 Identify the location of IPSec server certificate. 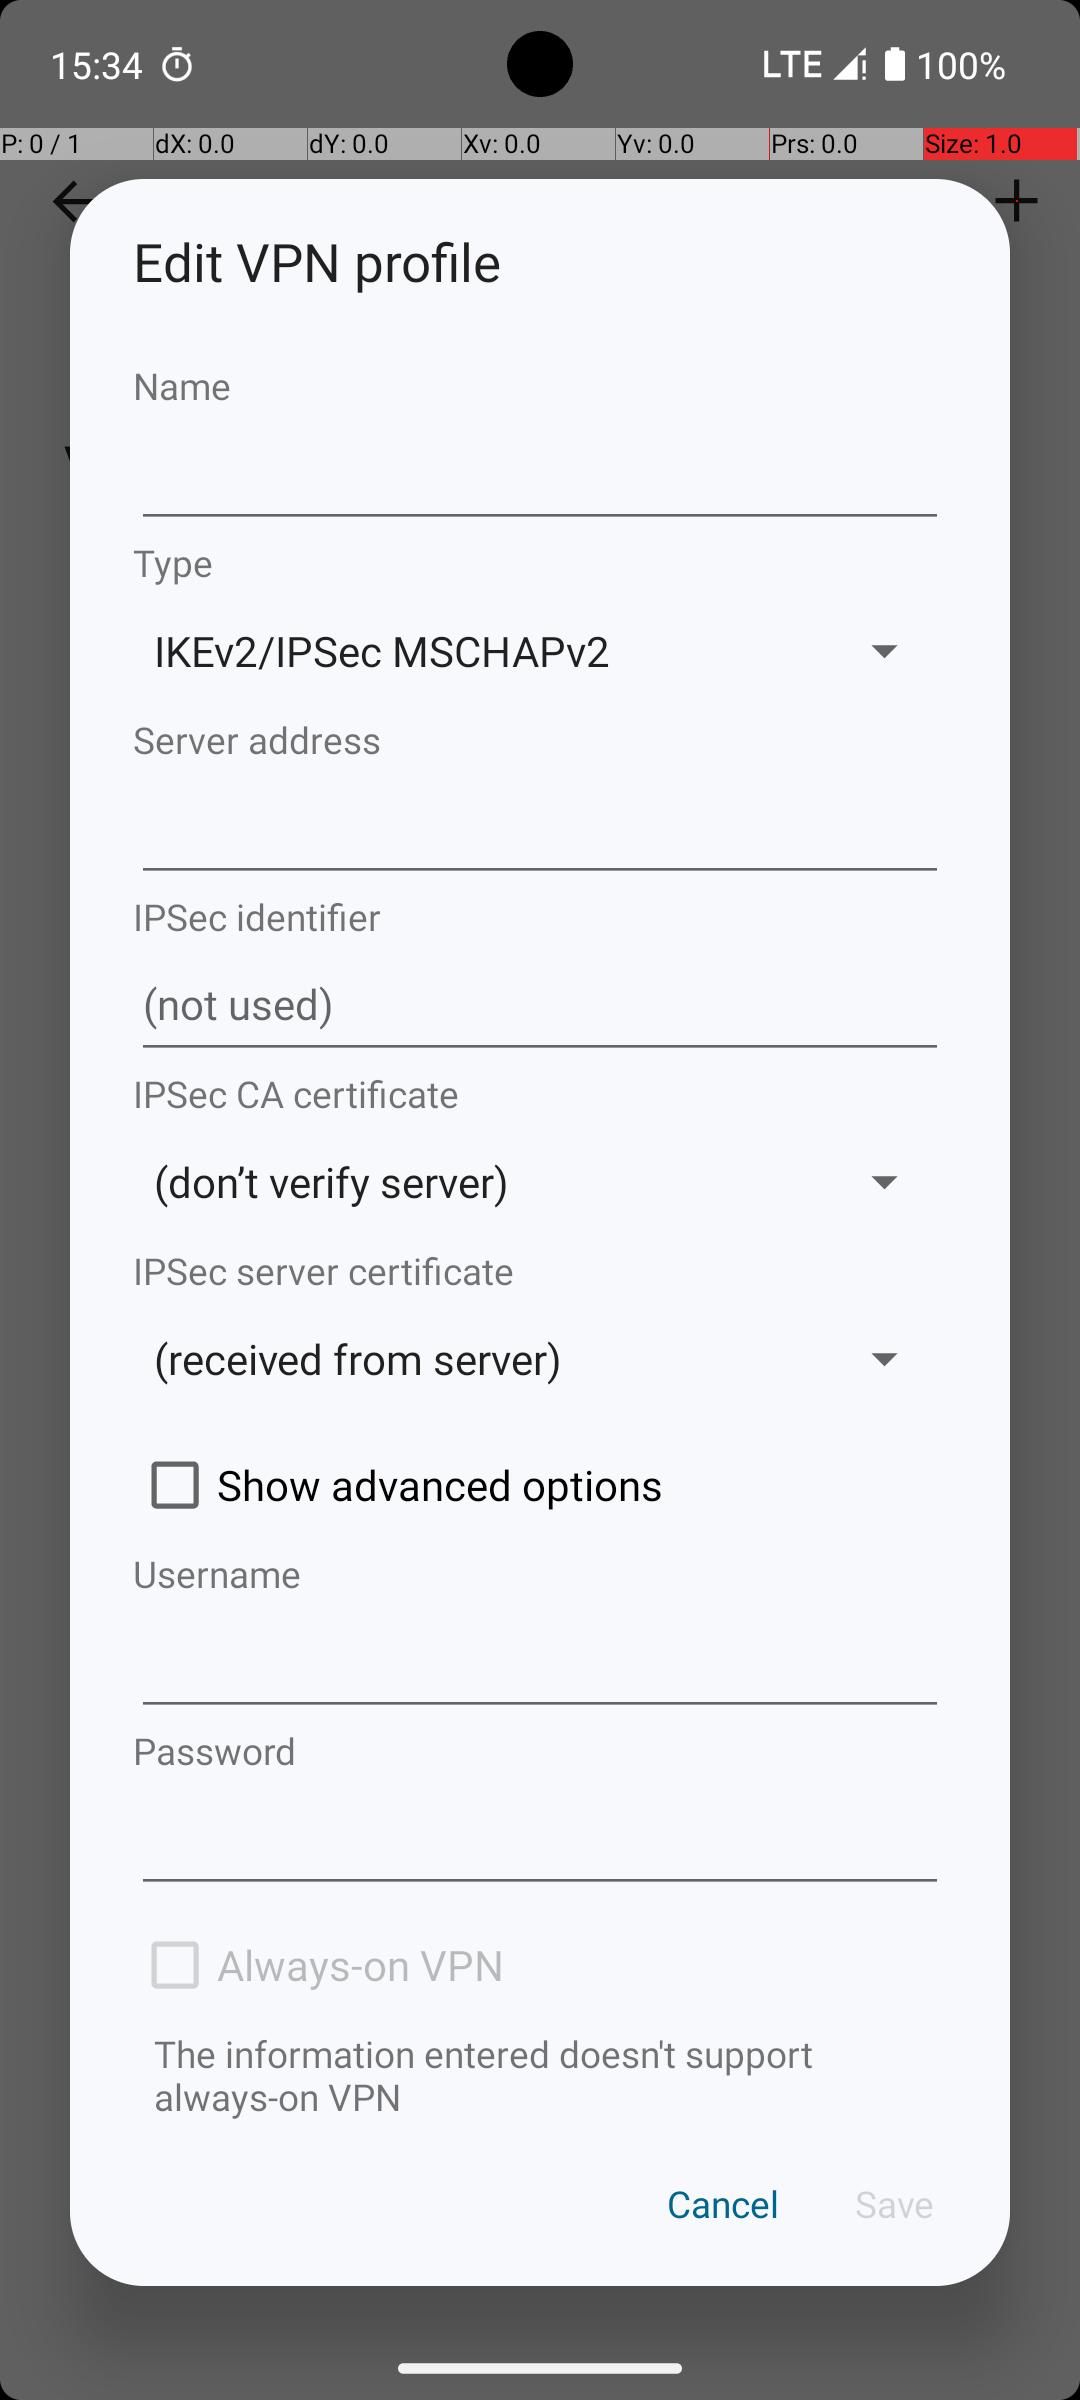
(540, 1270).